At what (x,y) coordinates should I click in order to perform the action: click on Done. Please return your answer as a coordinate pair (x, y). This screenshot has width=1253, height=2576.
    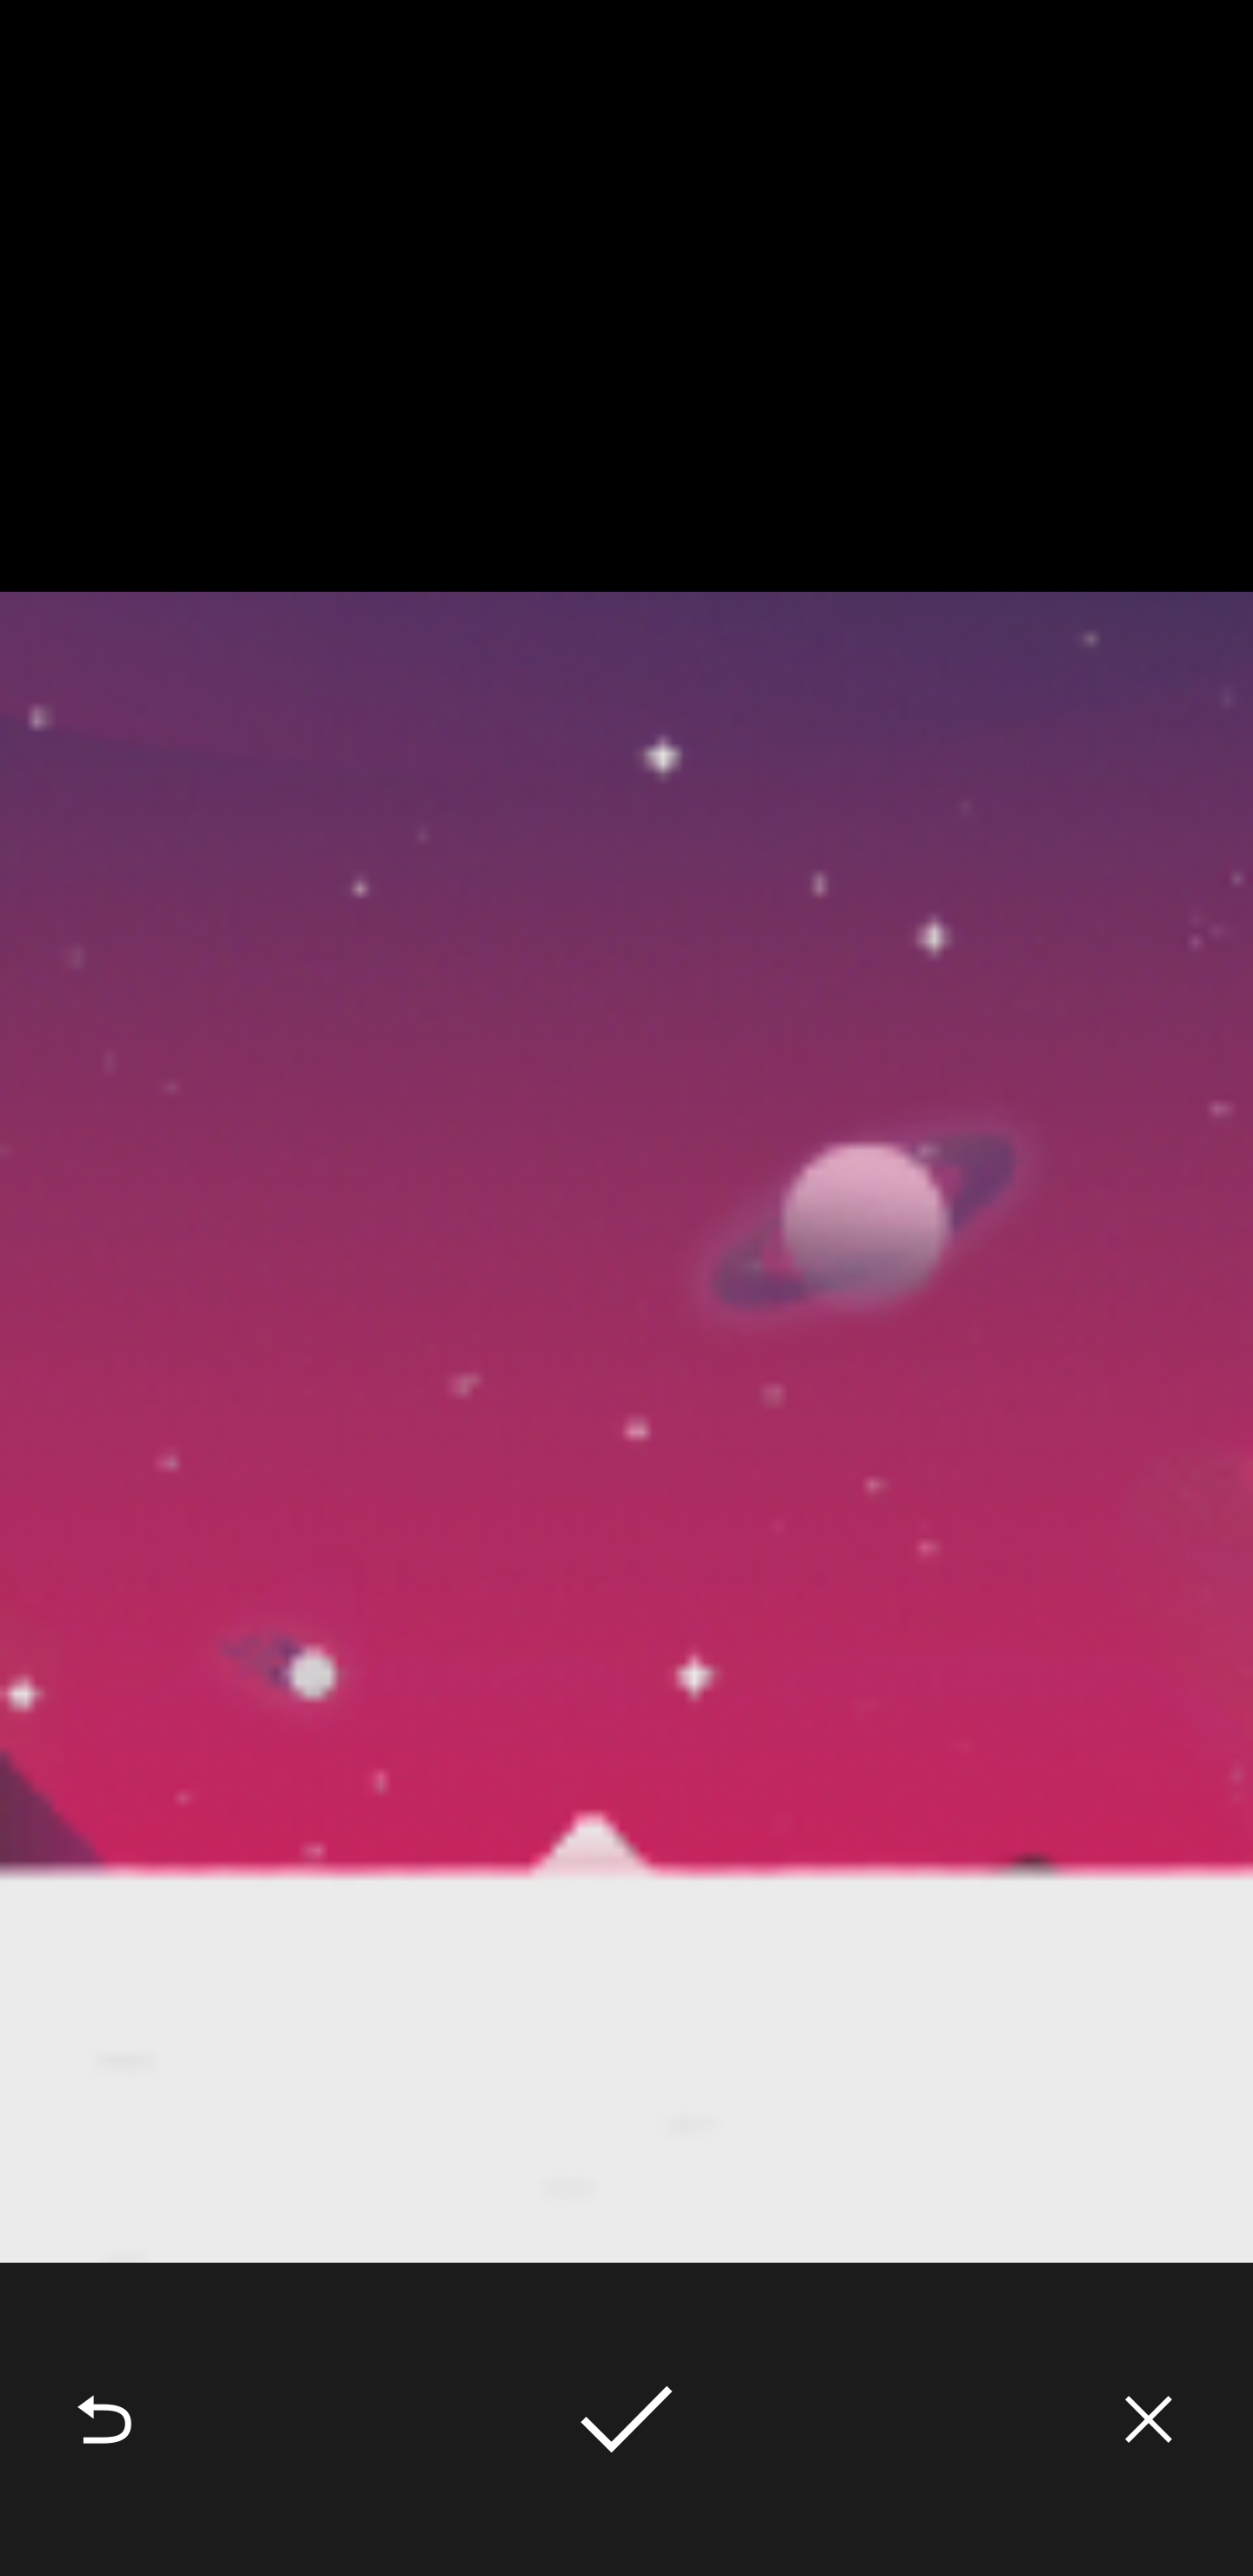
    Looking at the image, I should click on (626, 2419).